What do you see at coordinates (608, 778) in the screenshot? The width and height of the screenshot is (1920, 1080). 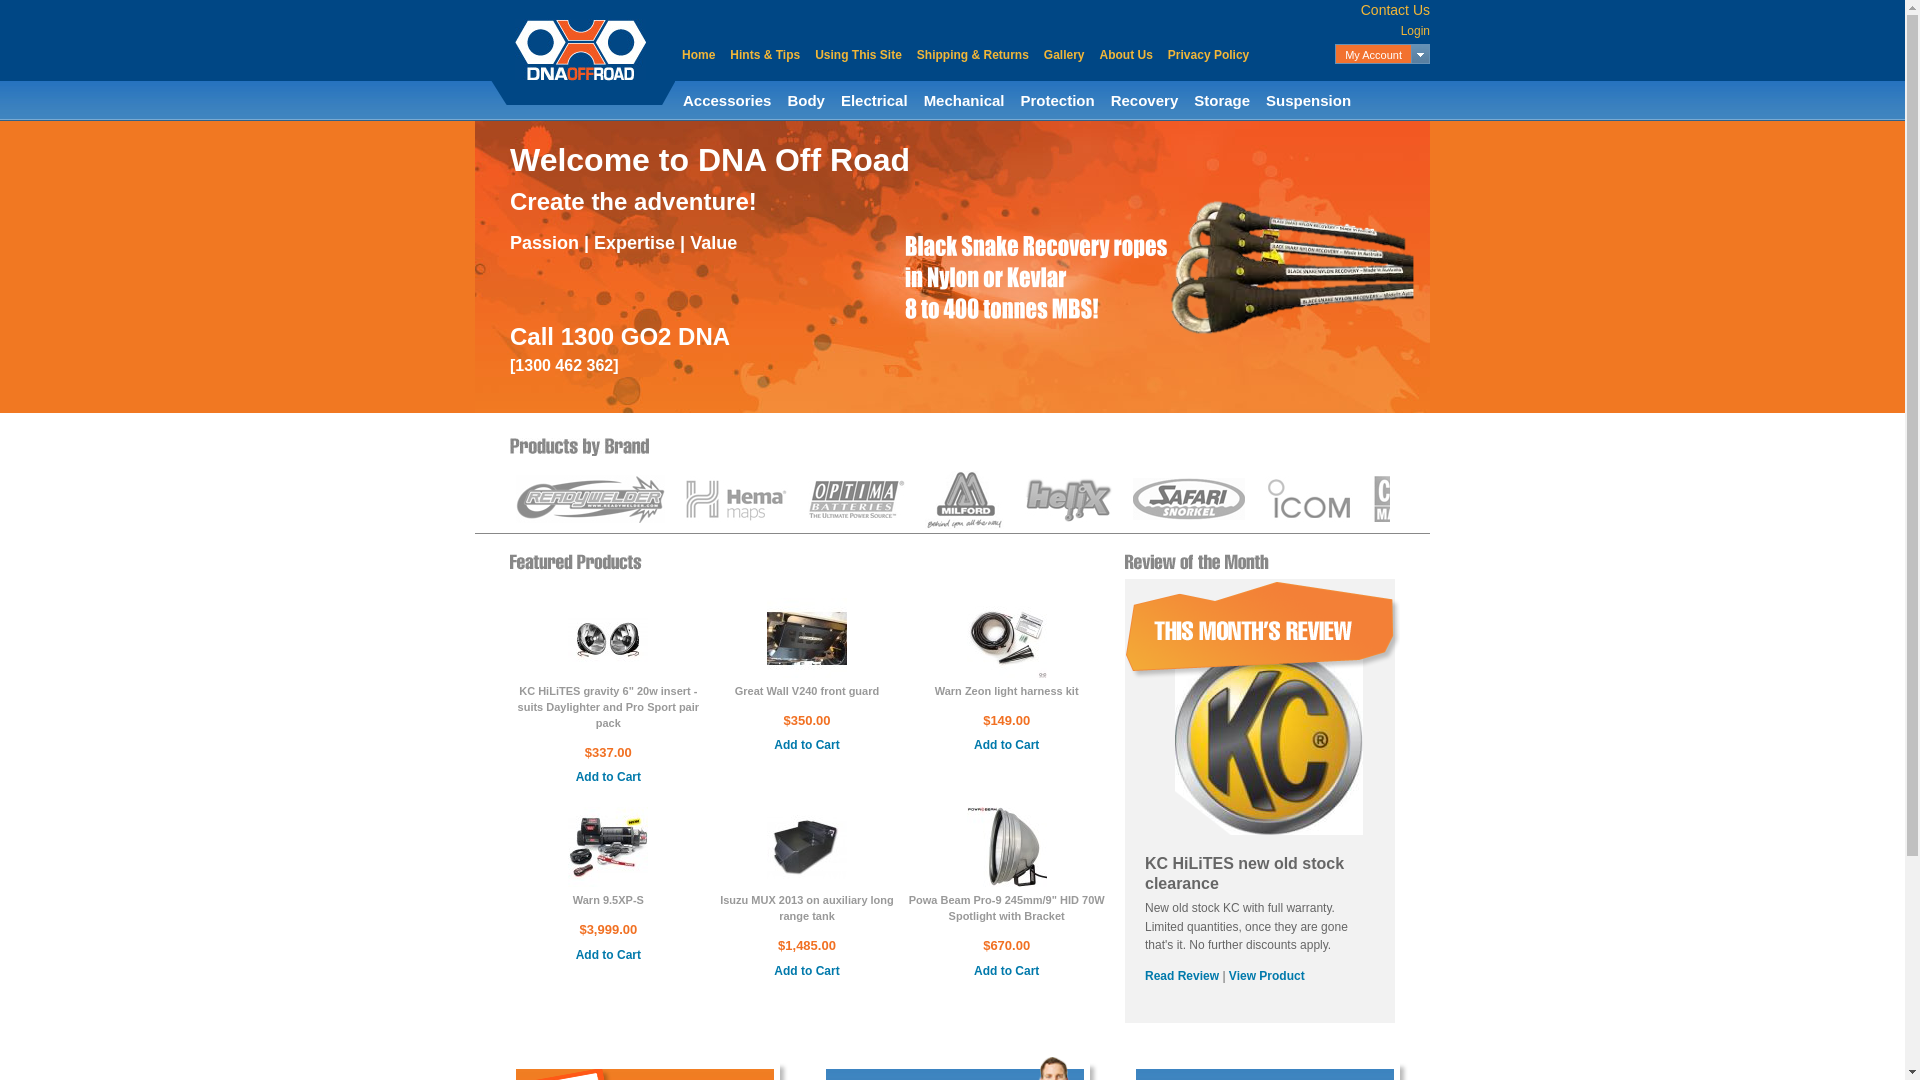 I see `Add to Cart` at bounding box center [608, 778].